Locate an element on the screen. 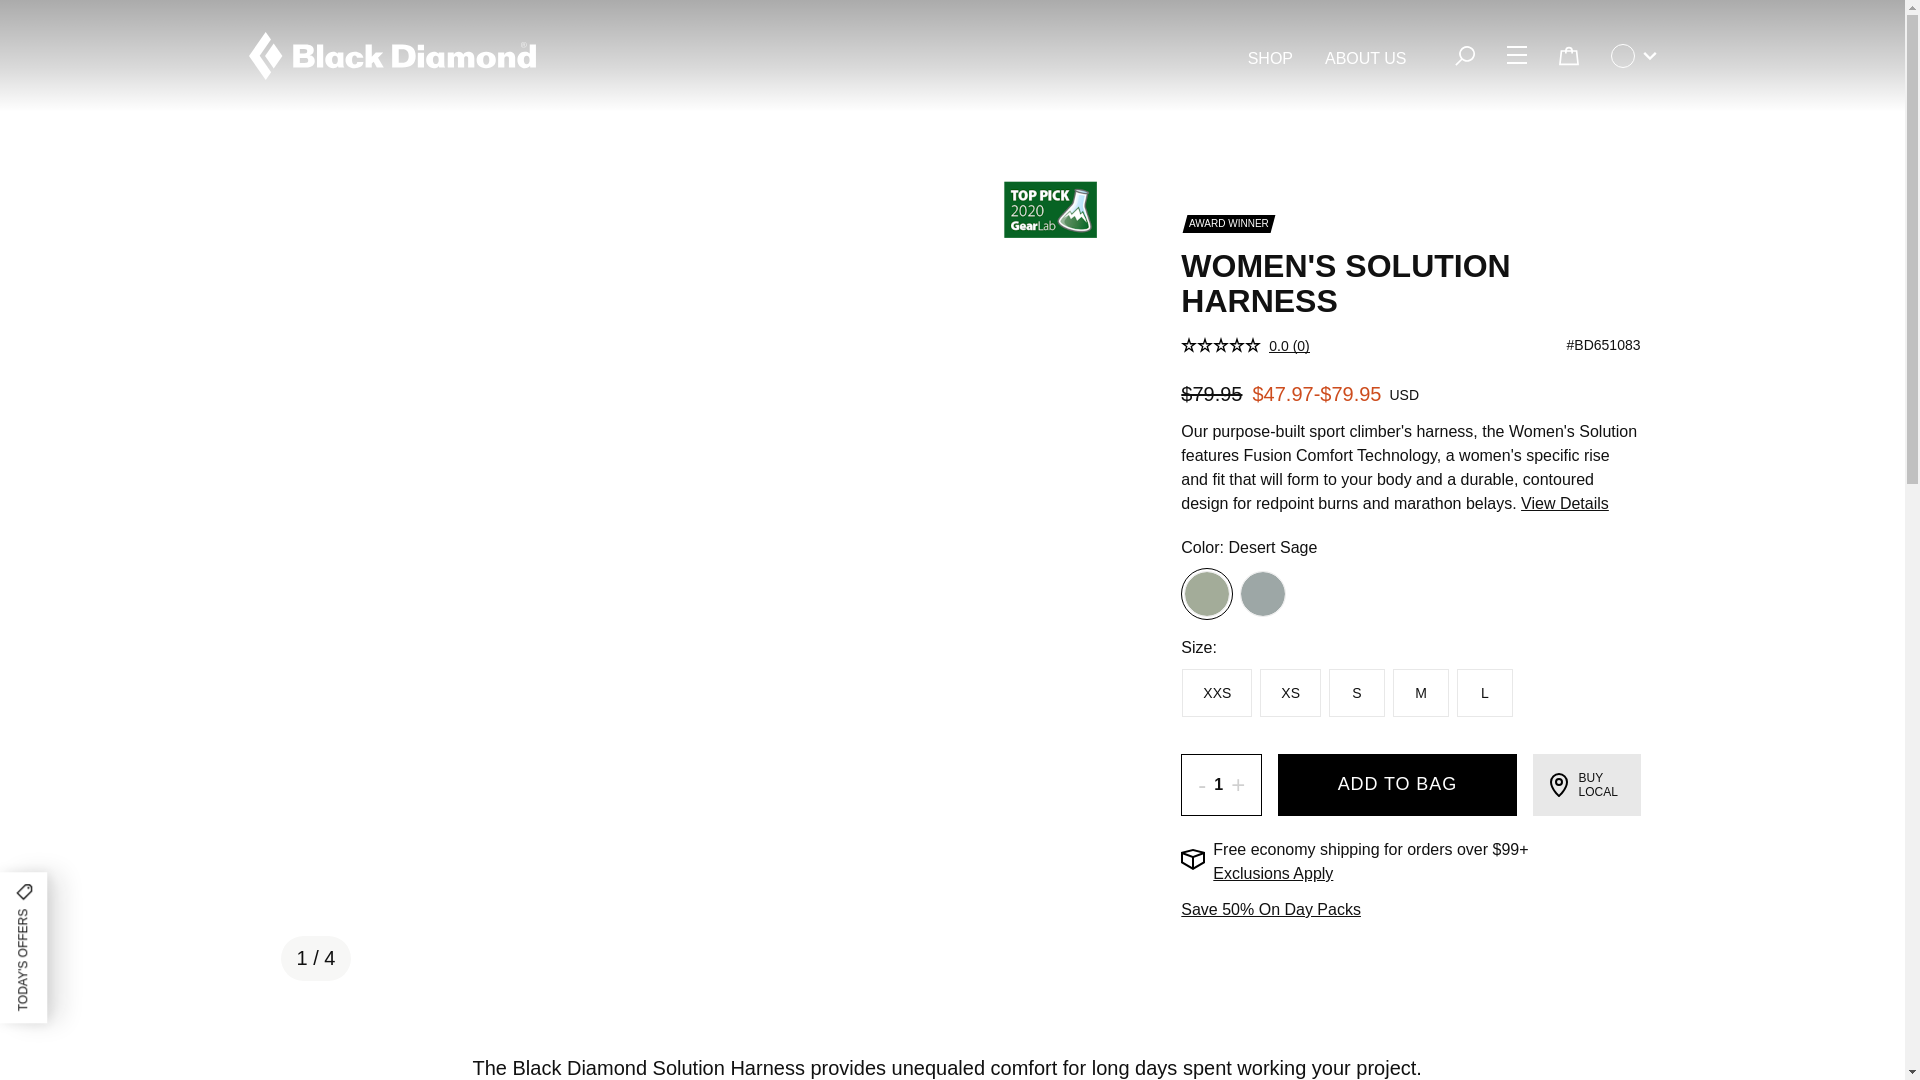 The height and width of the screenshot is (1080, 1920). Desert Sage  is located at coordinates (1206, 594).